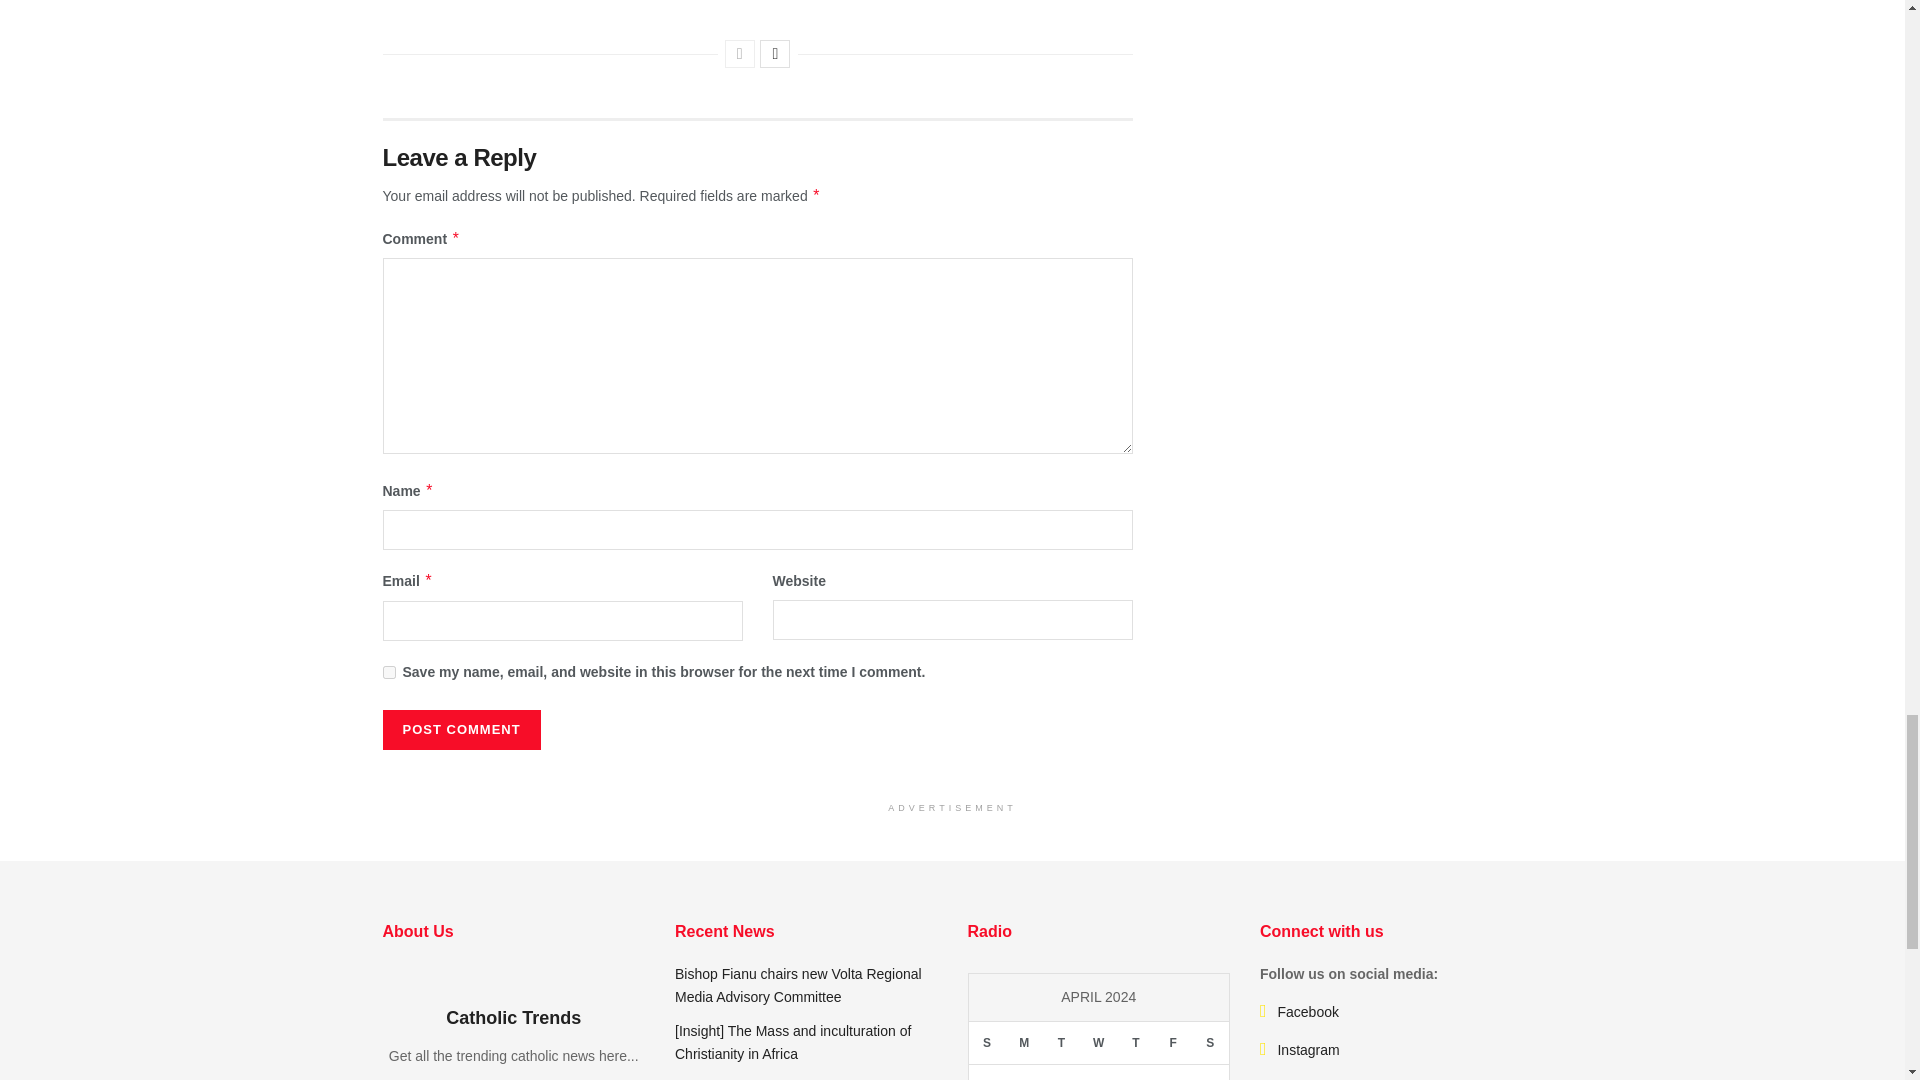 The height and width of the screenshot is (1080, 1920). I want to click on Next, so click(774, 54).